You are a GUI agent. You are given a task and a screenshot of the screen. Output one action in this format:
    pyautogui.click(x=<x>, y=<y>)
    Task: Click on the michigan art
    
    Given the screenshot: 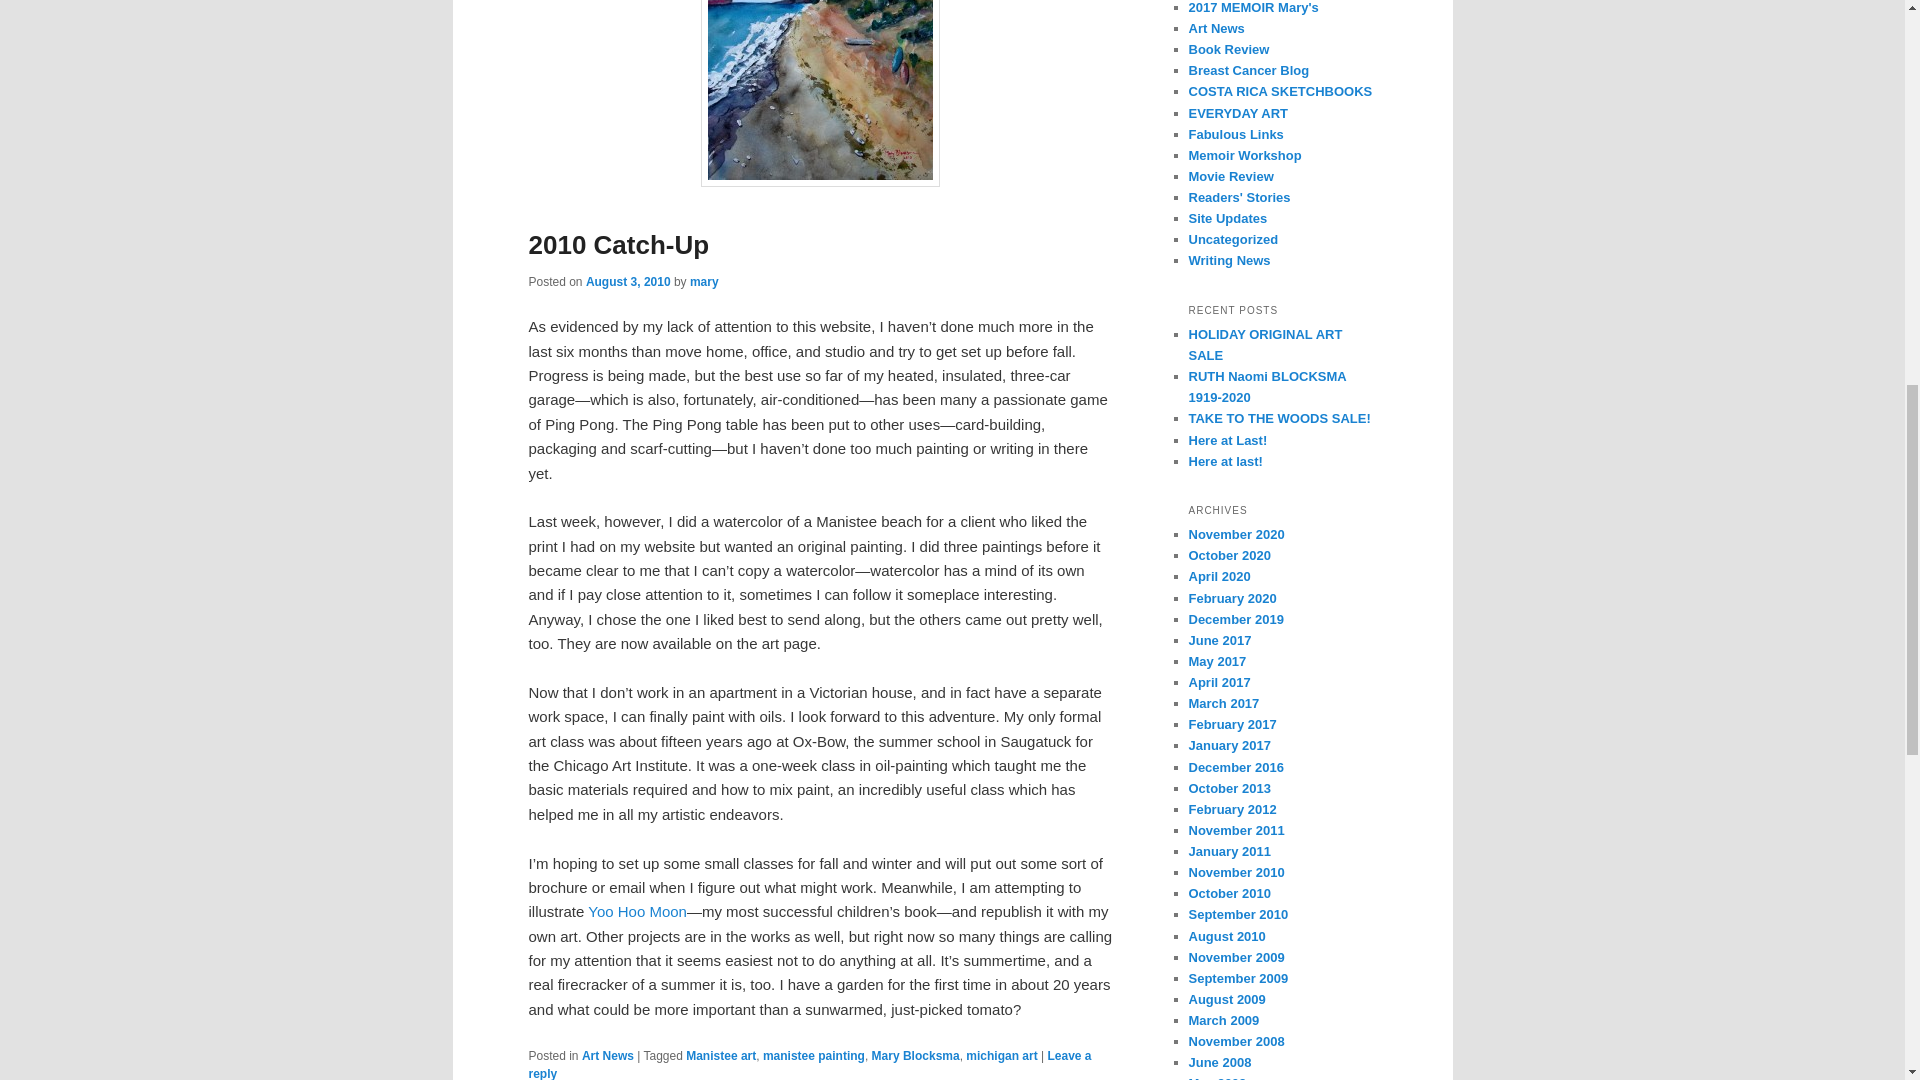 What is the action you would take?
    pyautogui.click(x=1000, y=1055)
    